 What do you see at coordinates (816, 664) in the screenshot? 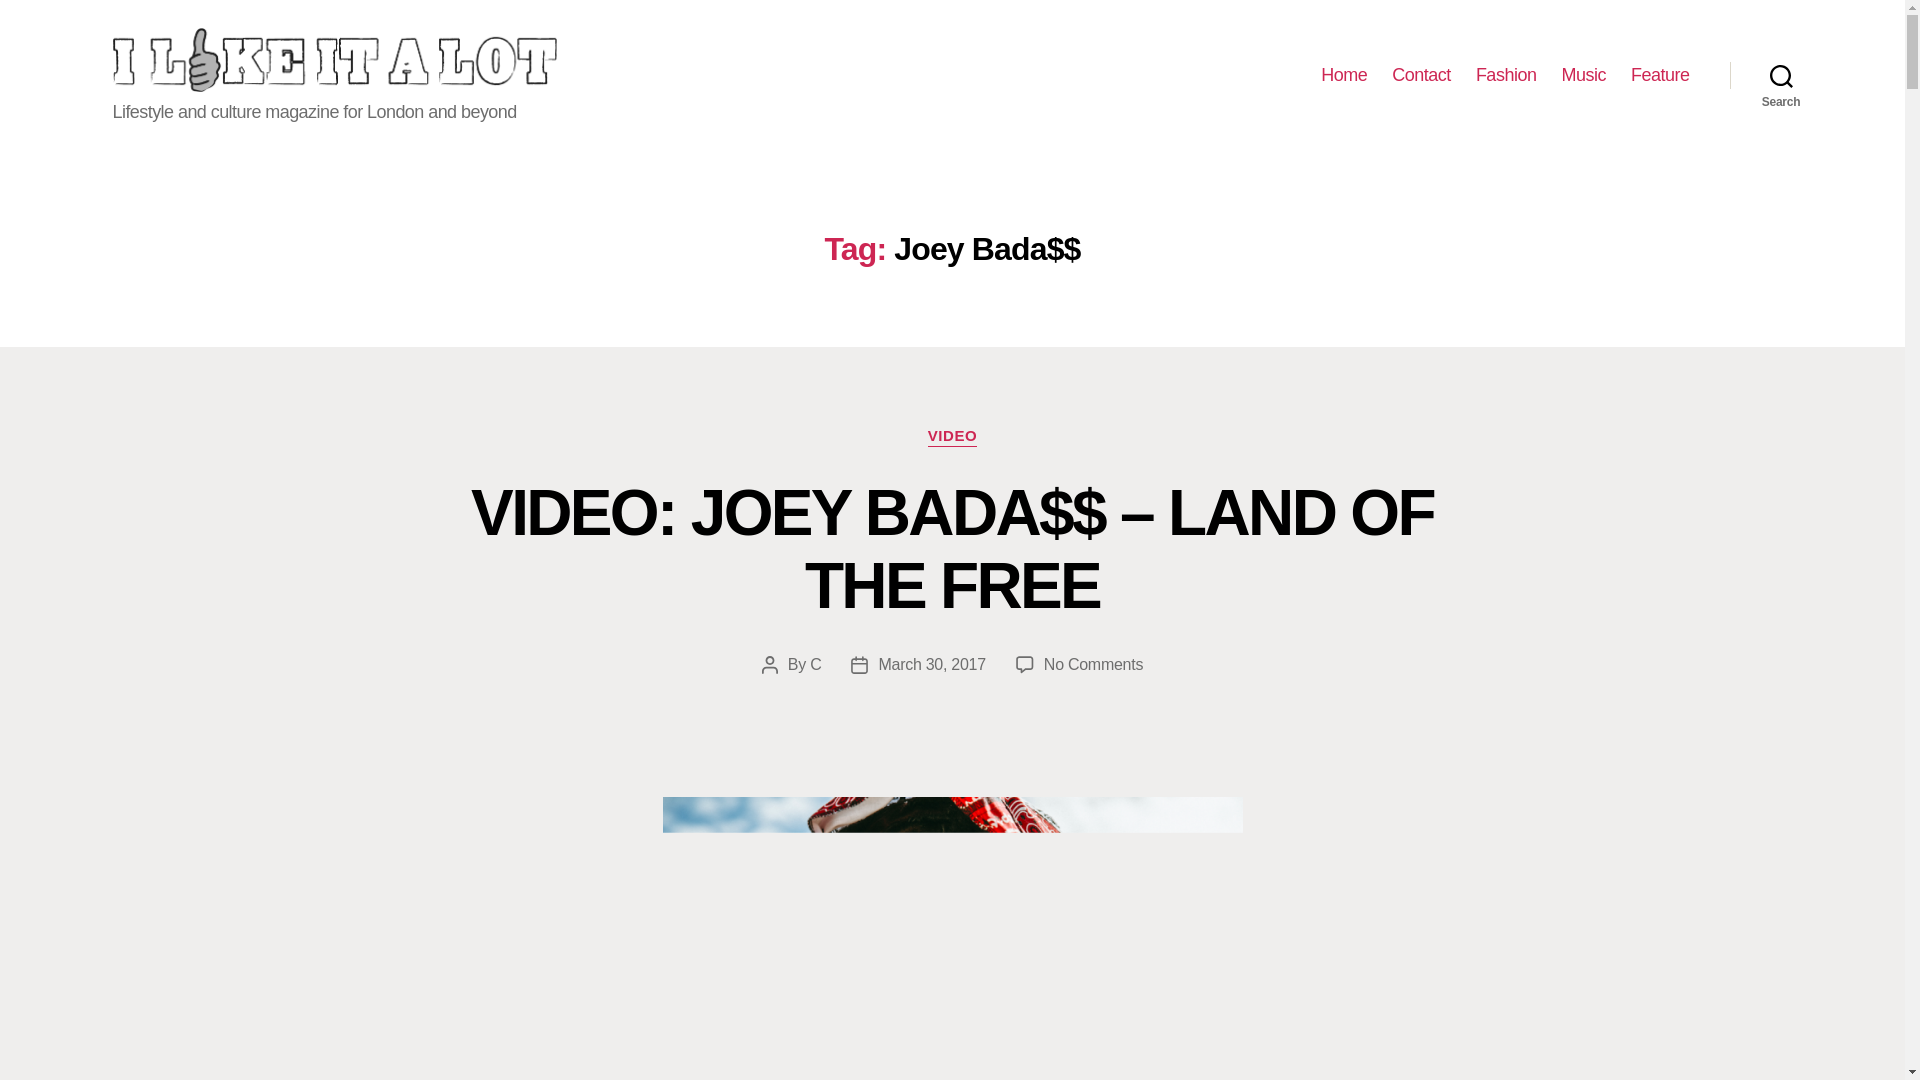
I see `C` at bounding box center [816, 664].